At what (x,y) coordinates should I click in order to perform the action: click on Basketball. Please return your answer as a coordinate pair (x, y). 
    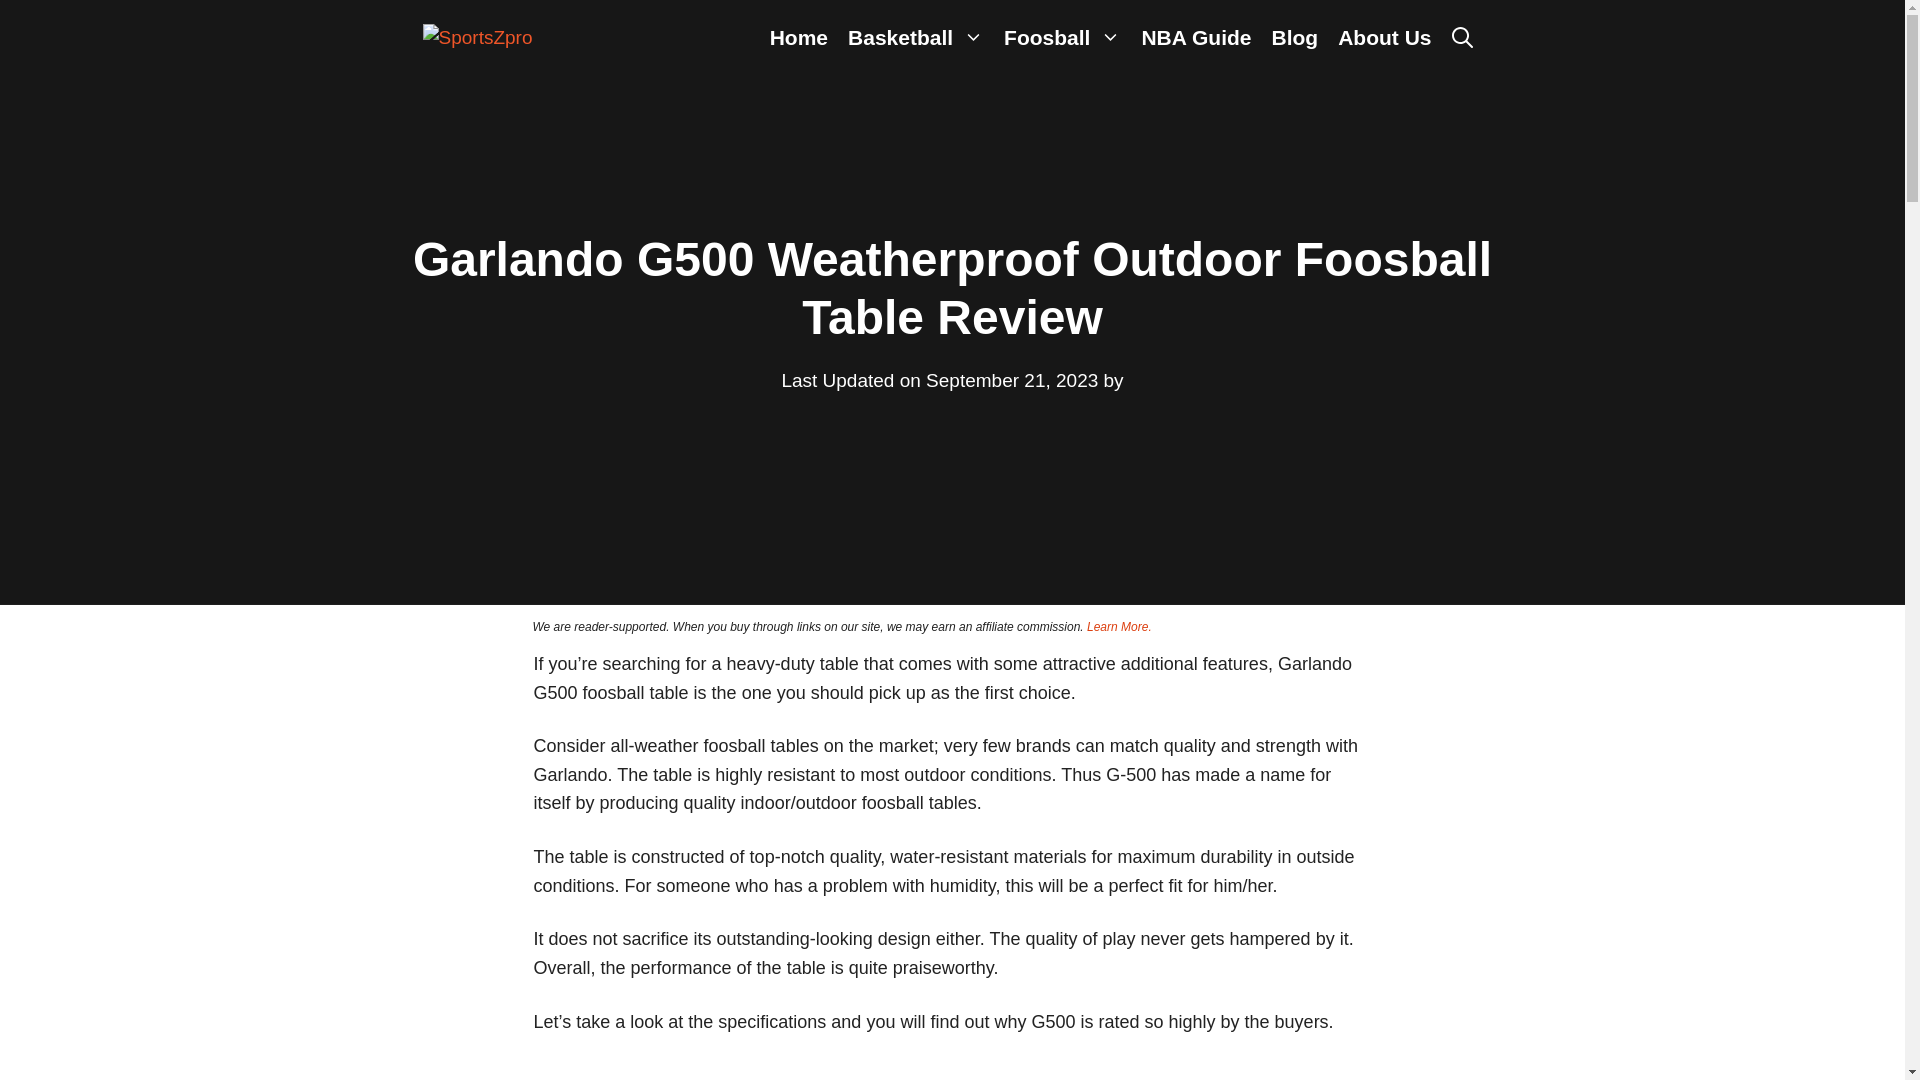
    Looking at the image, I should click on (916, 38).